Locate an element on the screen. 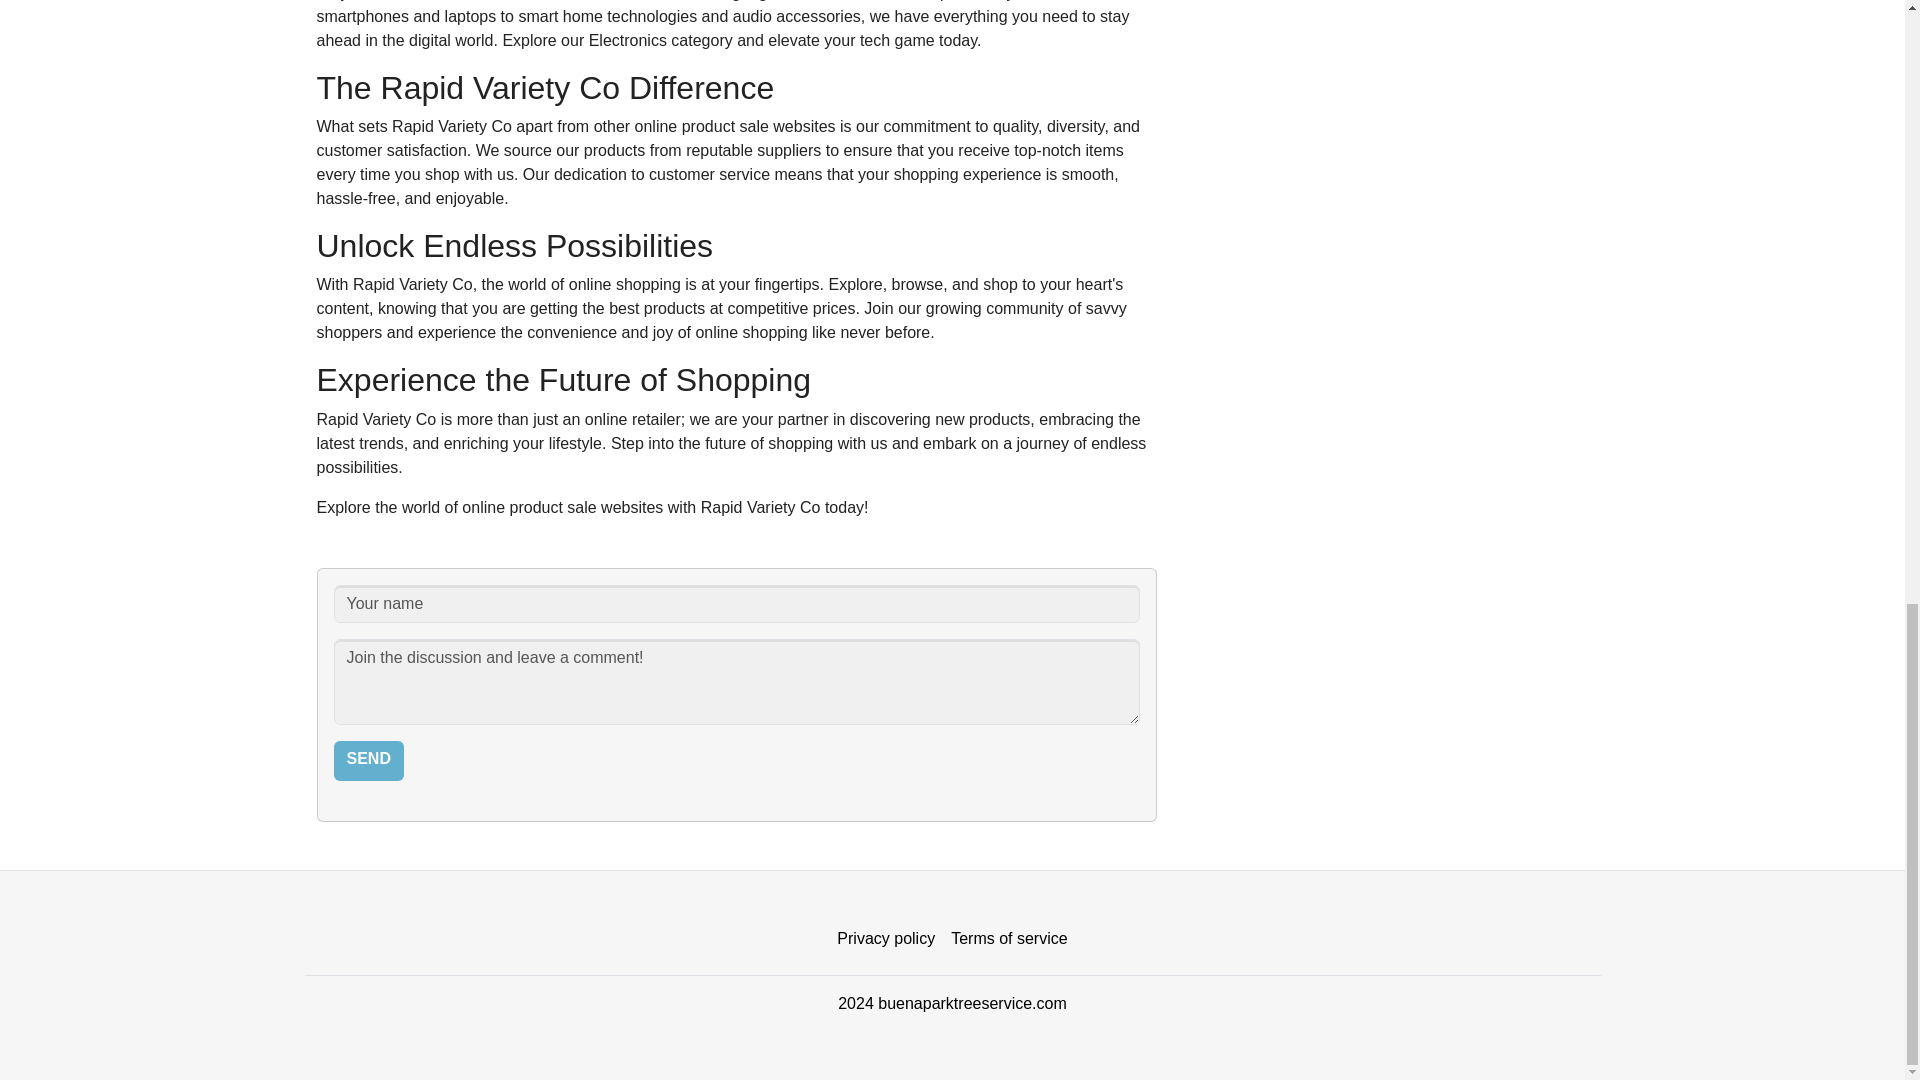 This screenshot has width=1920, height=1080. Send is located at coordinates (368, 760).